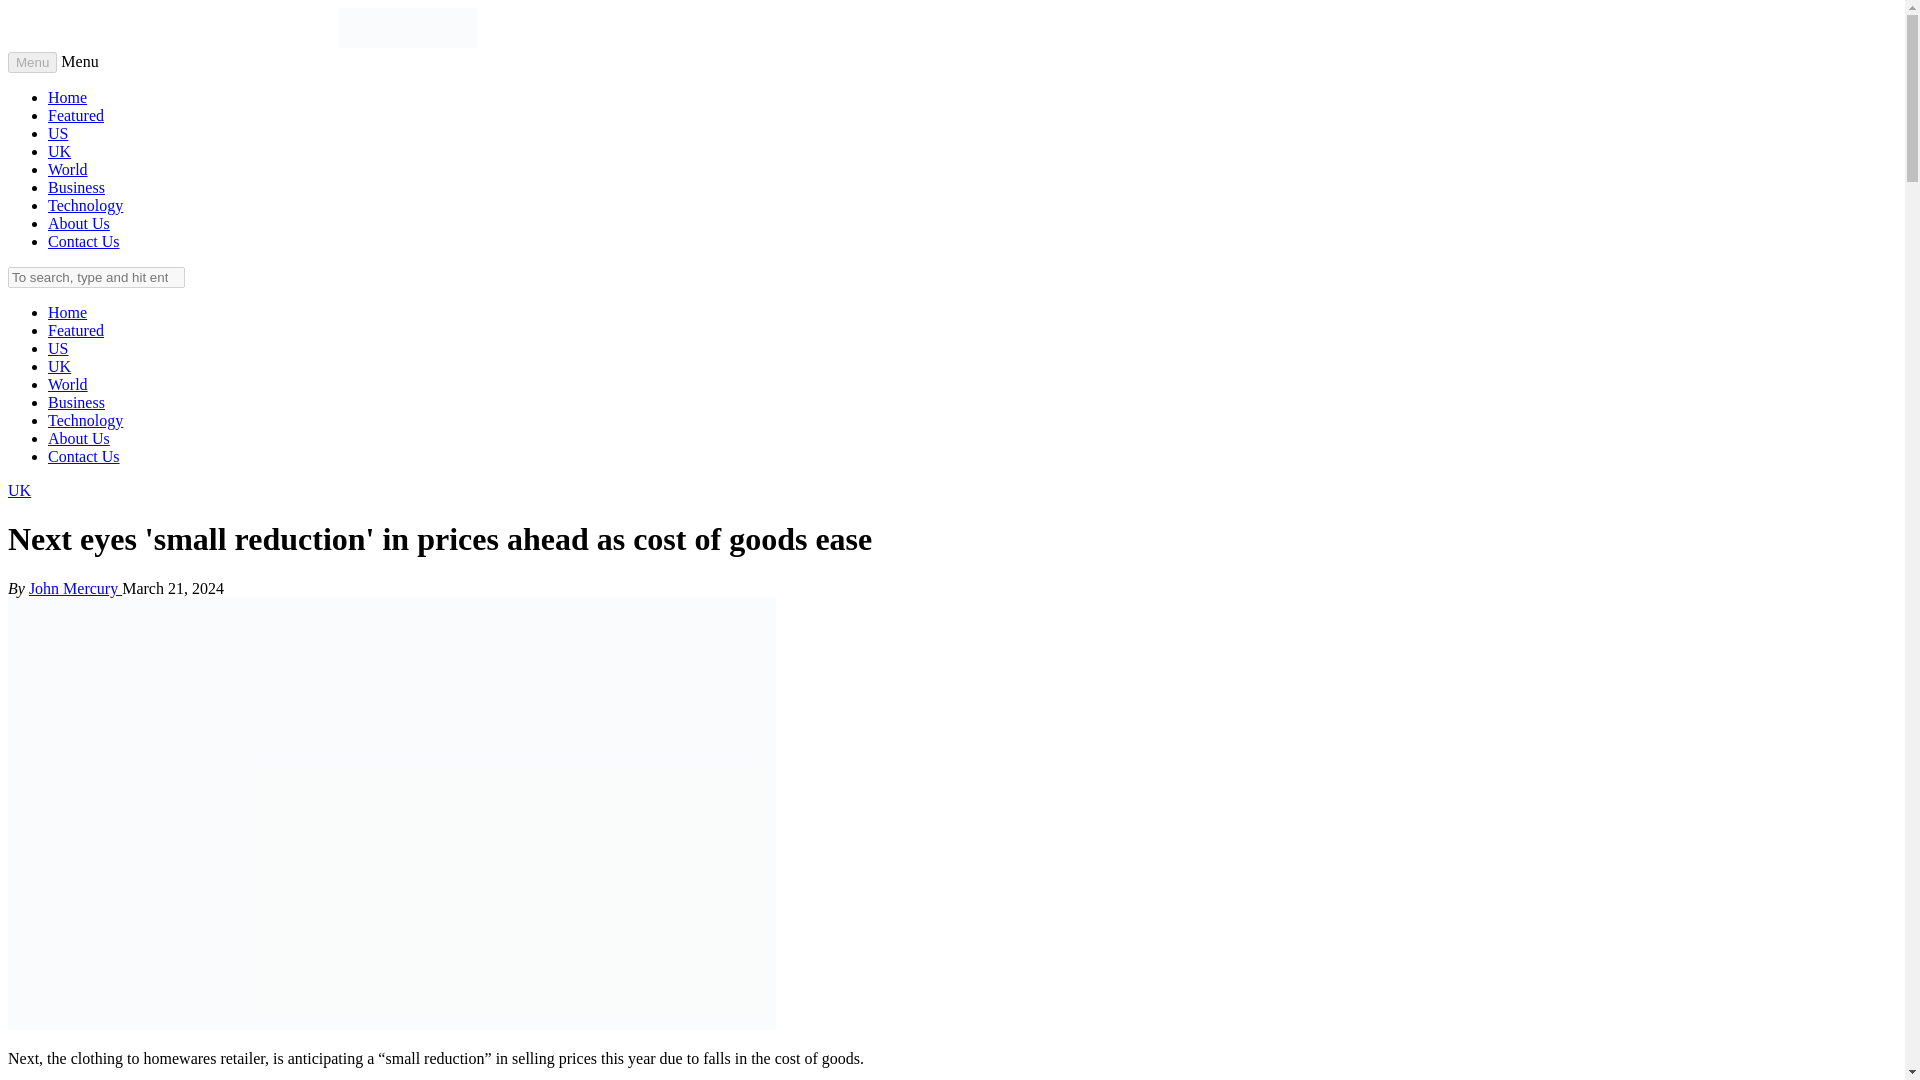 This screenshot has height=1080, width=1920. Describe the element at coordinates (60, 366) in the screenshot. I see `UK` at that location.